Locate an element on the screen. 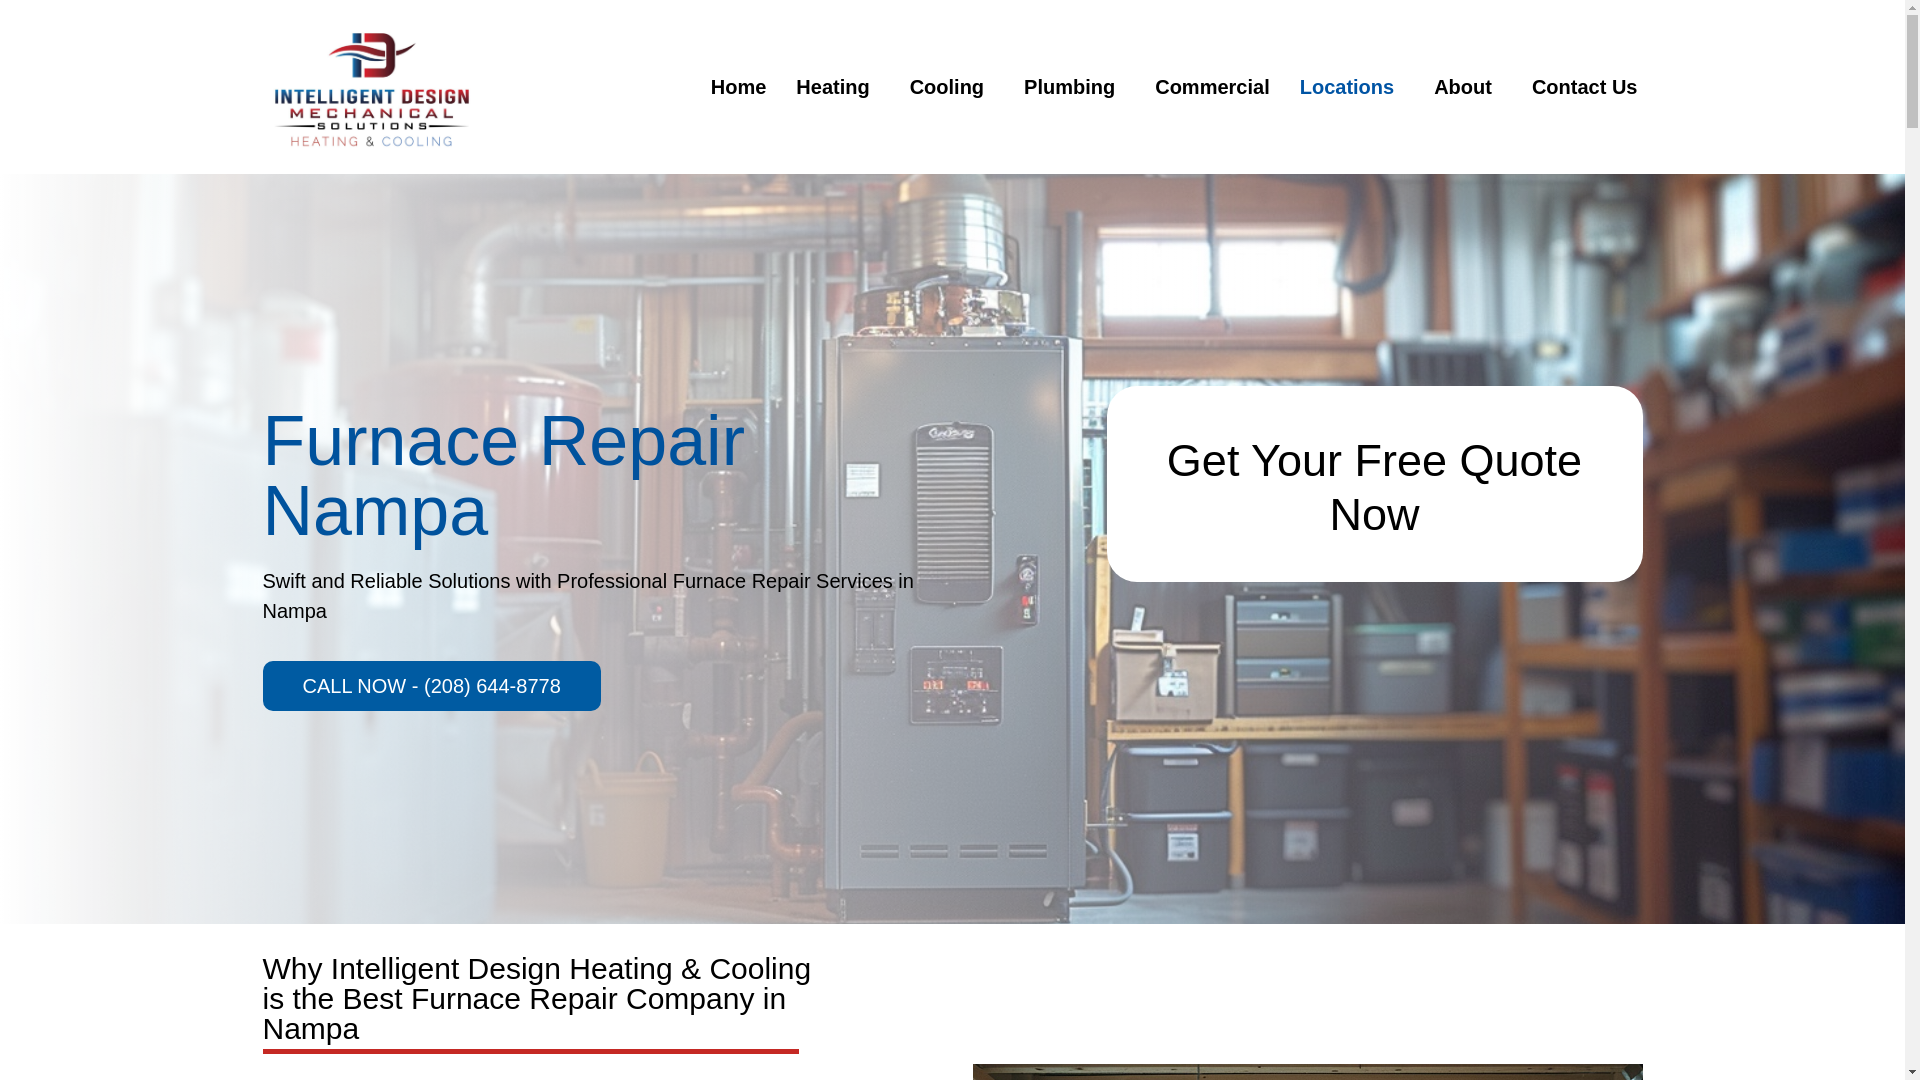  Cooling is located at coordinates (952, 86).